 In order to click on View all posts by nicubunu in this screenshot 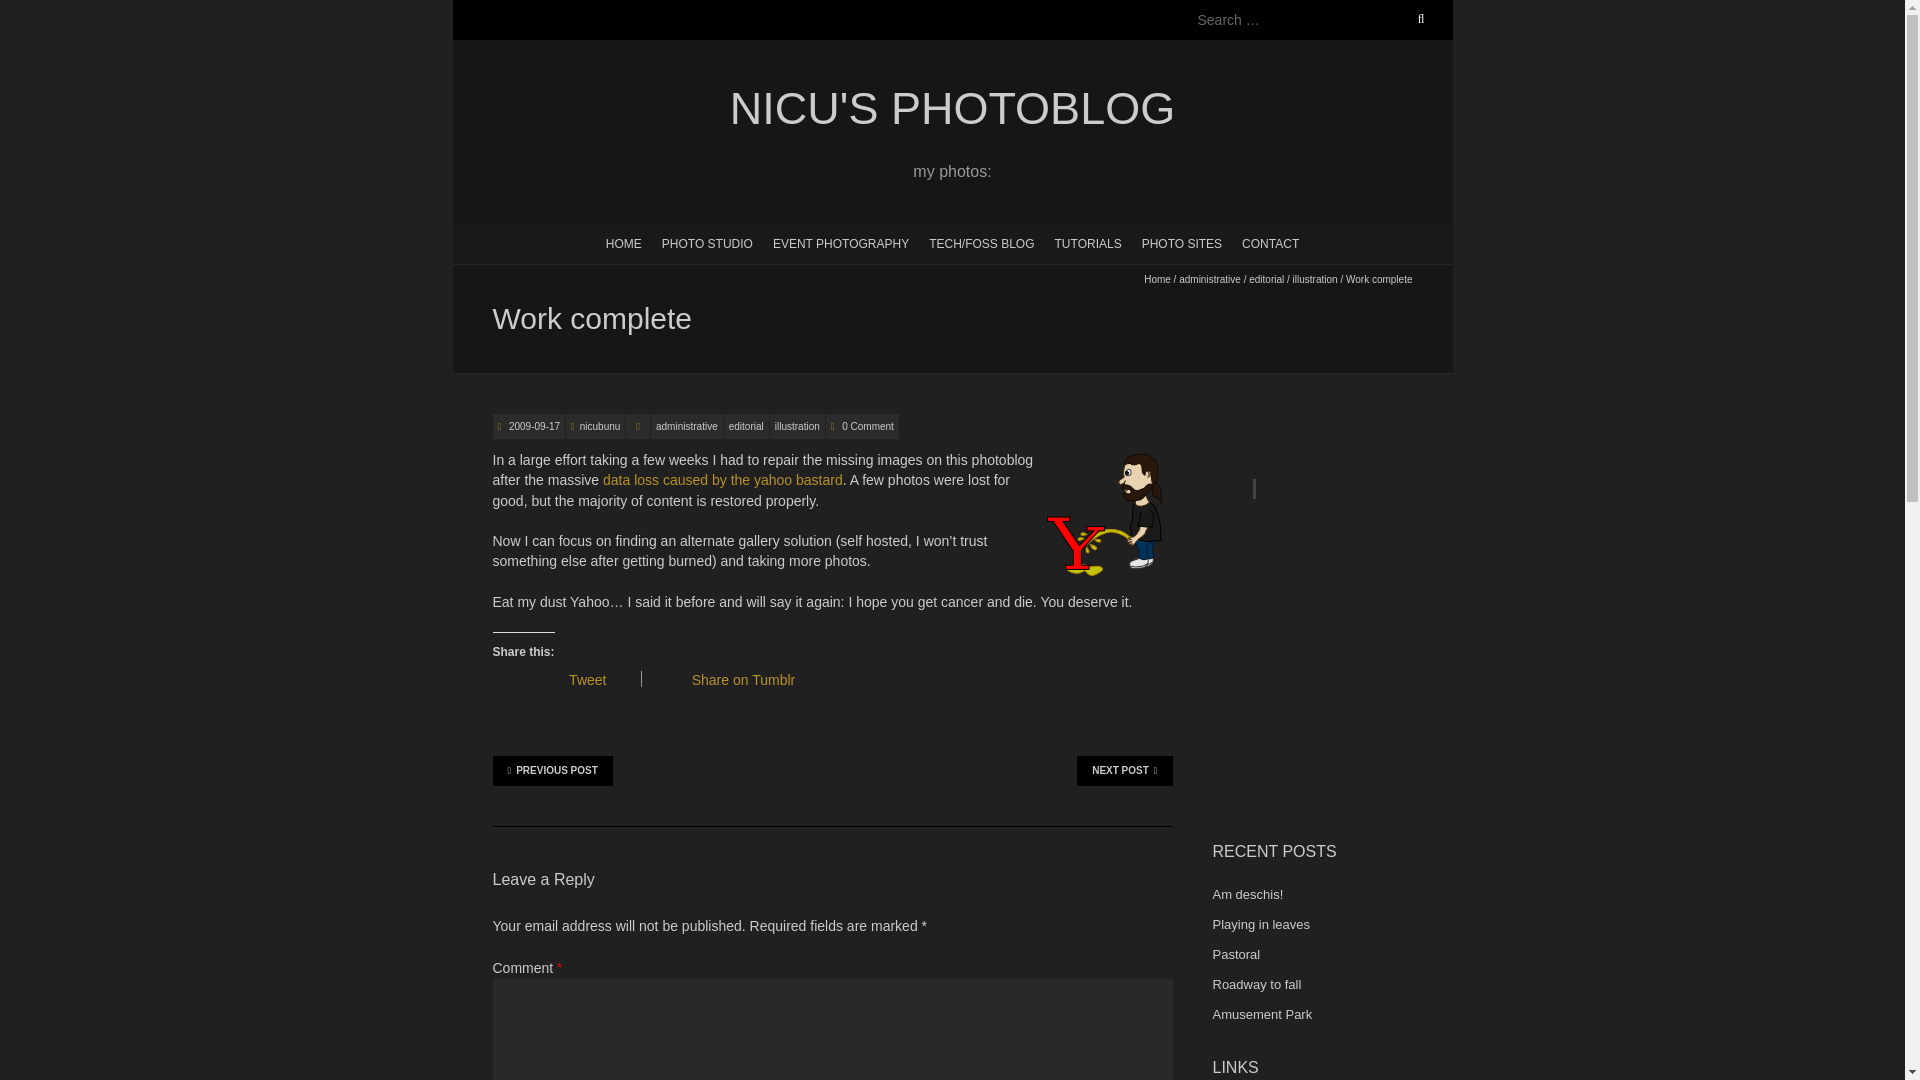, I will do `click(600, 426)`.